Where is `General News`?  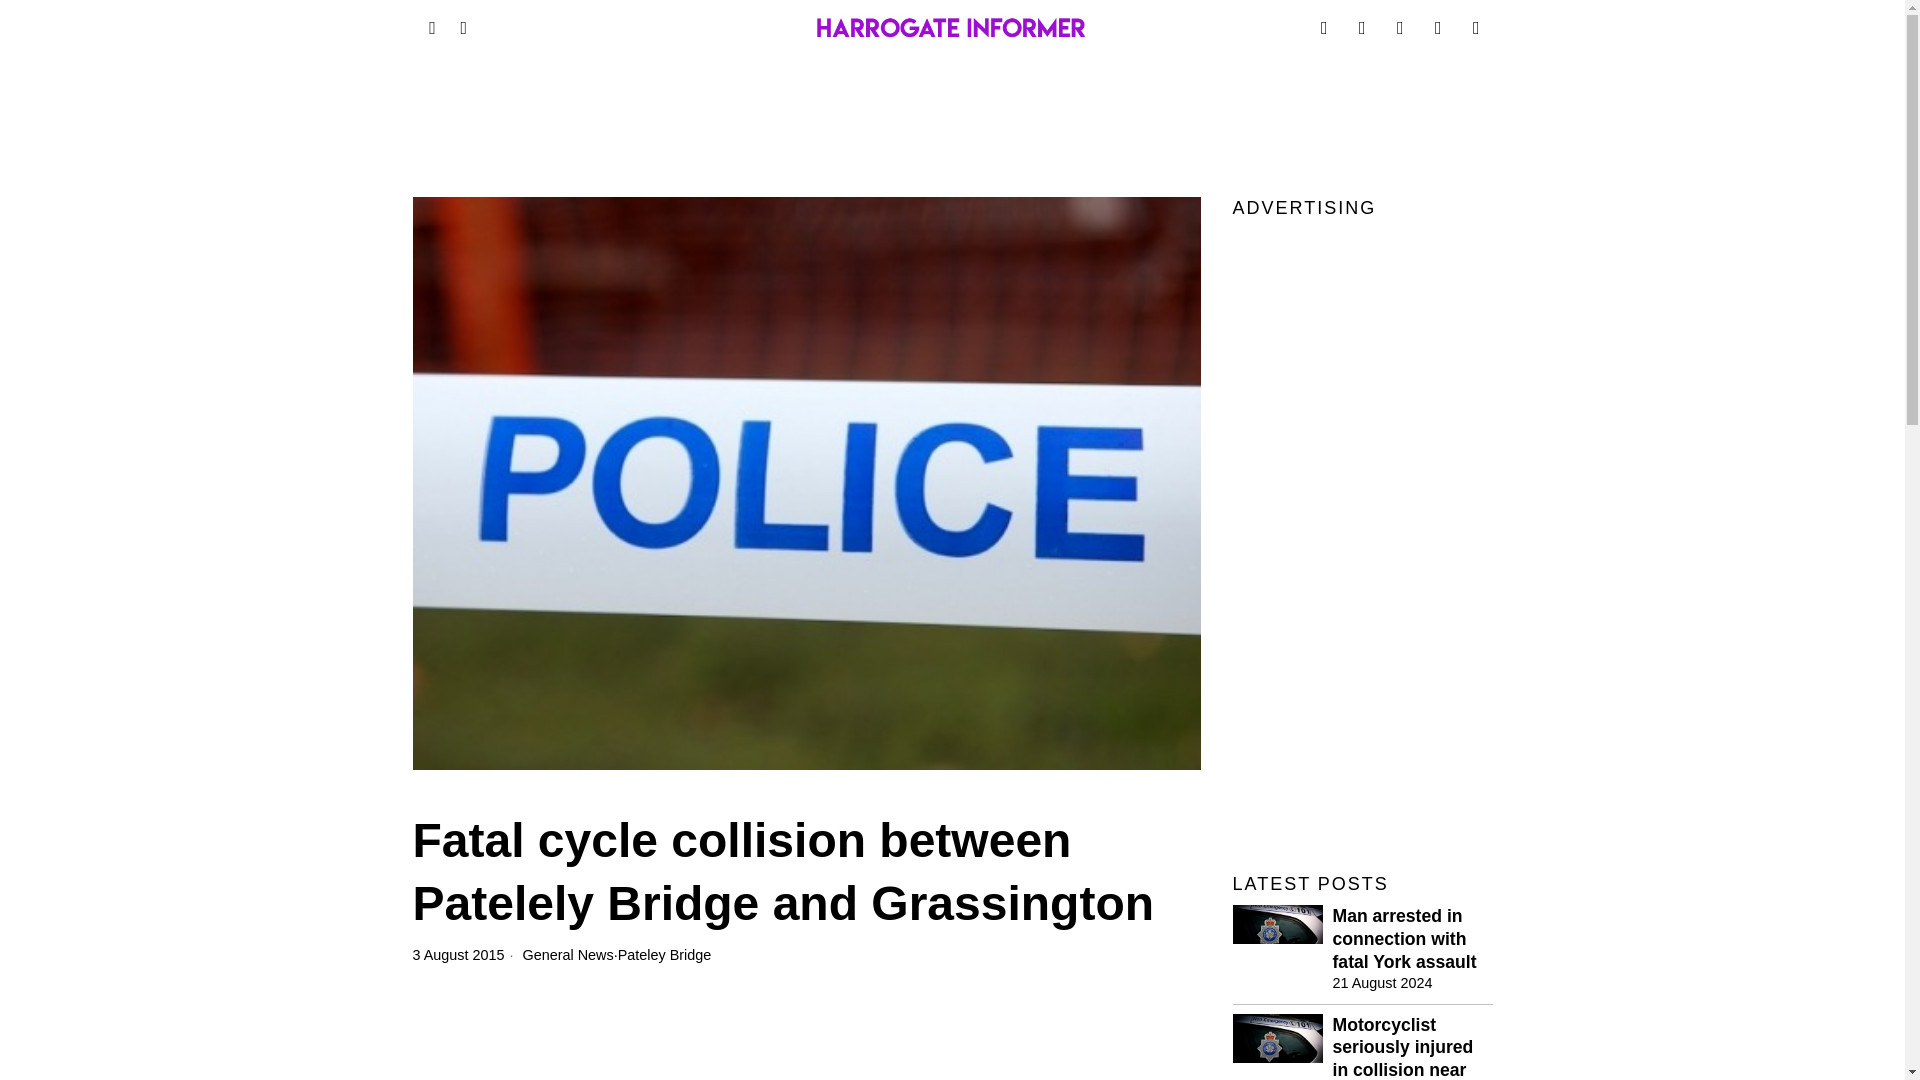 General News is located at coordinates (568, 955).